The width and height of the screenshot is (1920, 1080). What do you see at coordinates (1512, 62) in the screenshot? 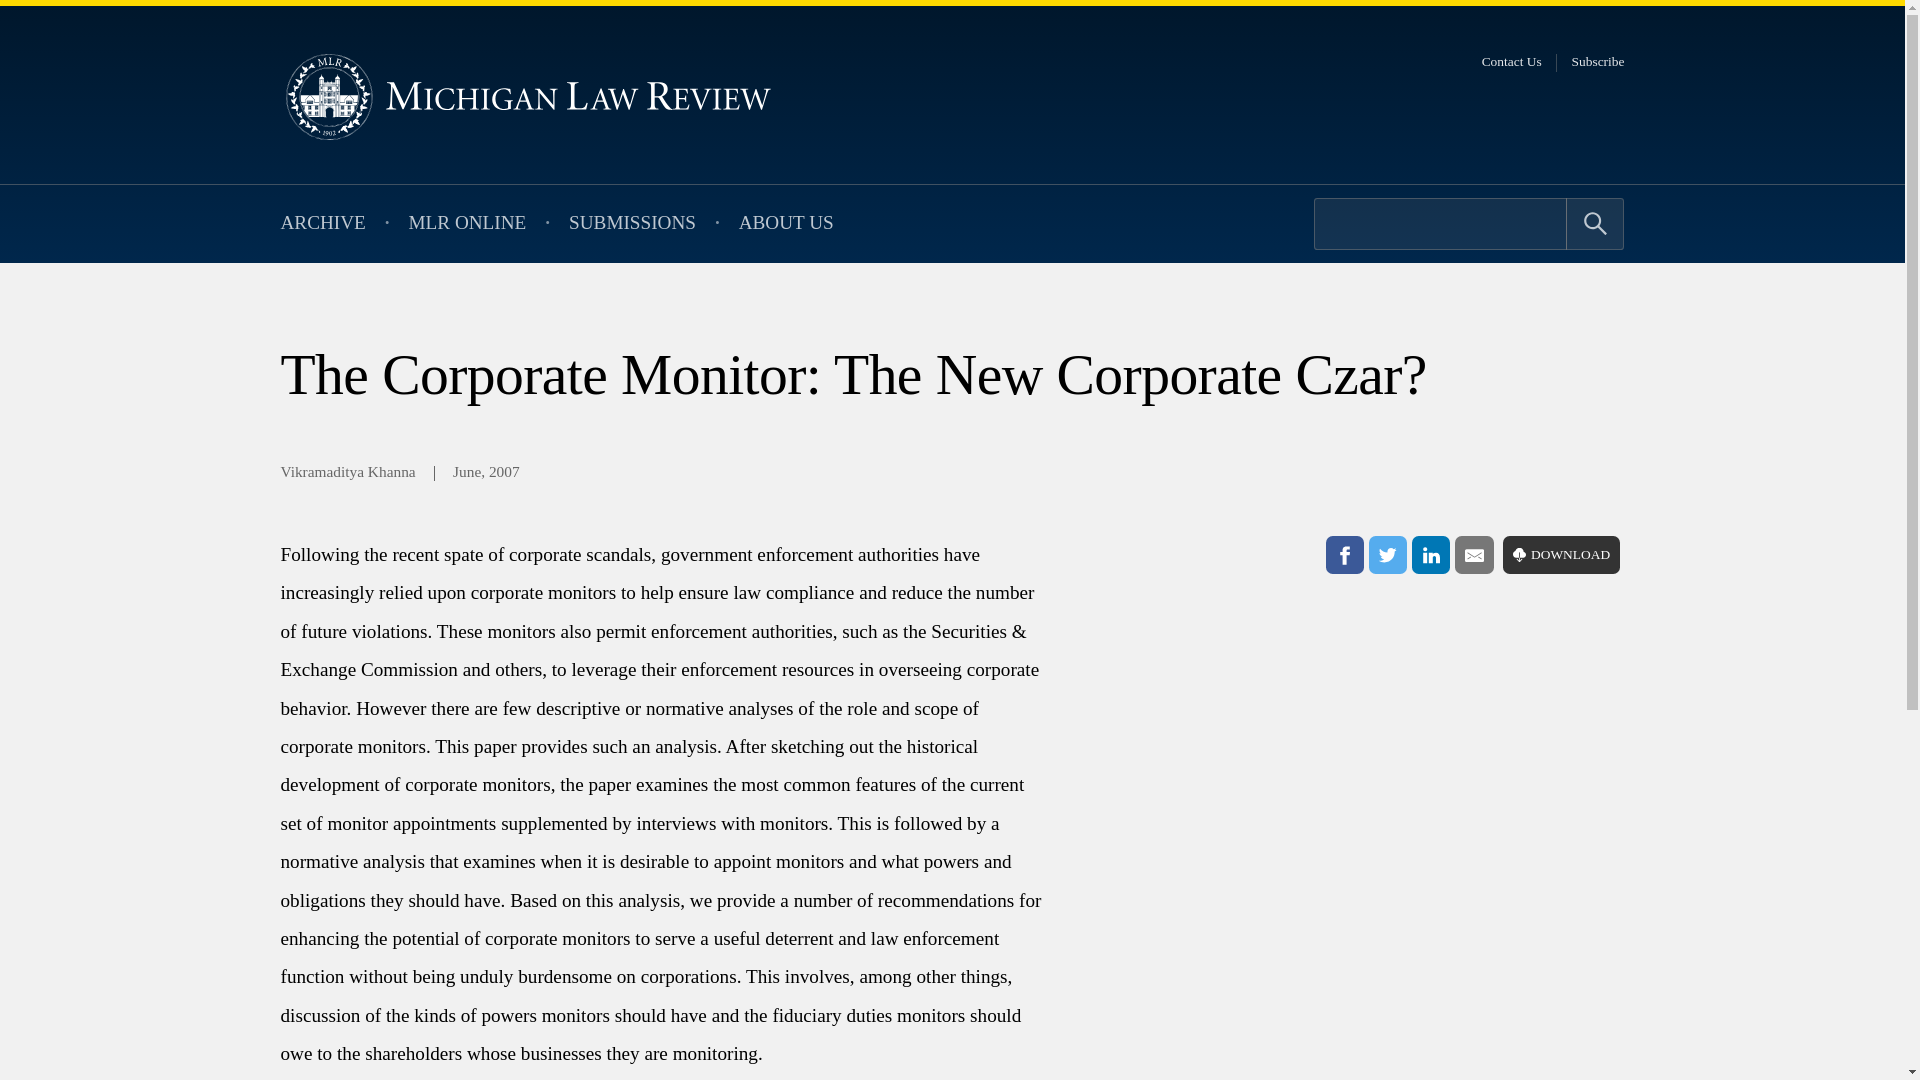
I see `Contact Us` at bounding box center [1512, 62].